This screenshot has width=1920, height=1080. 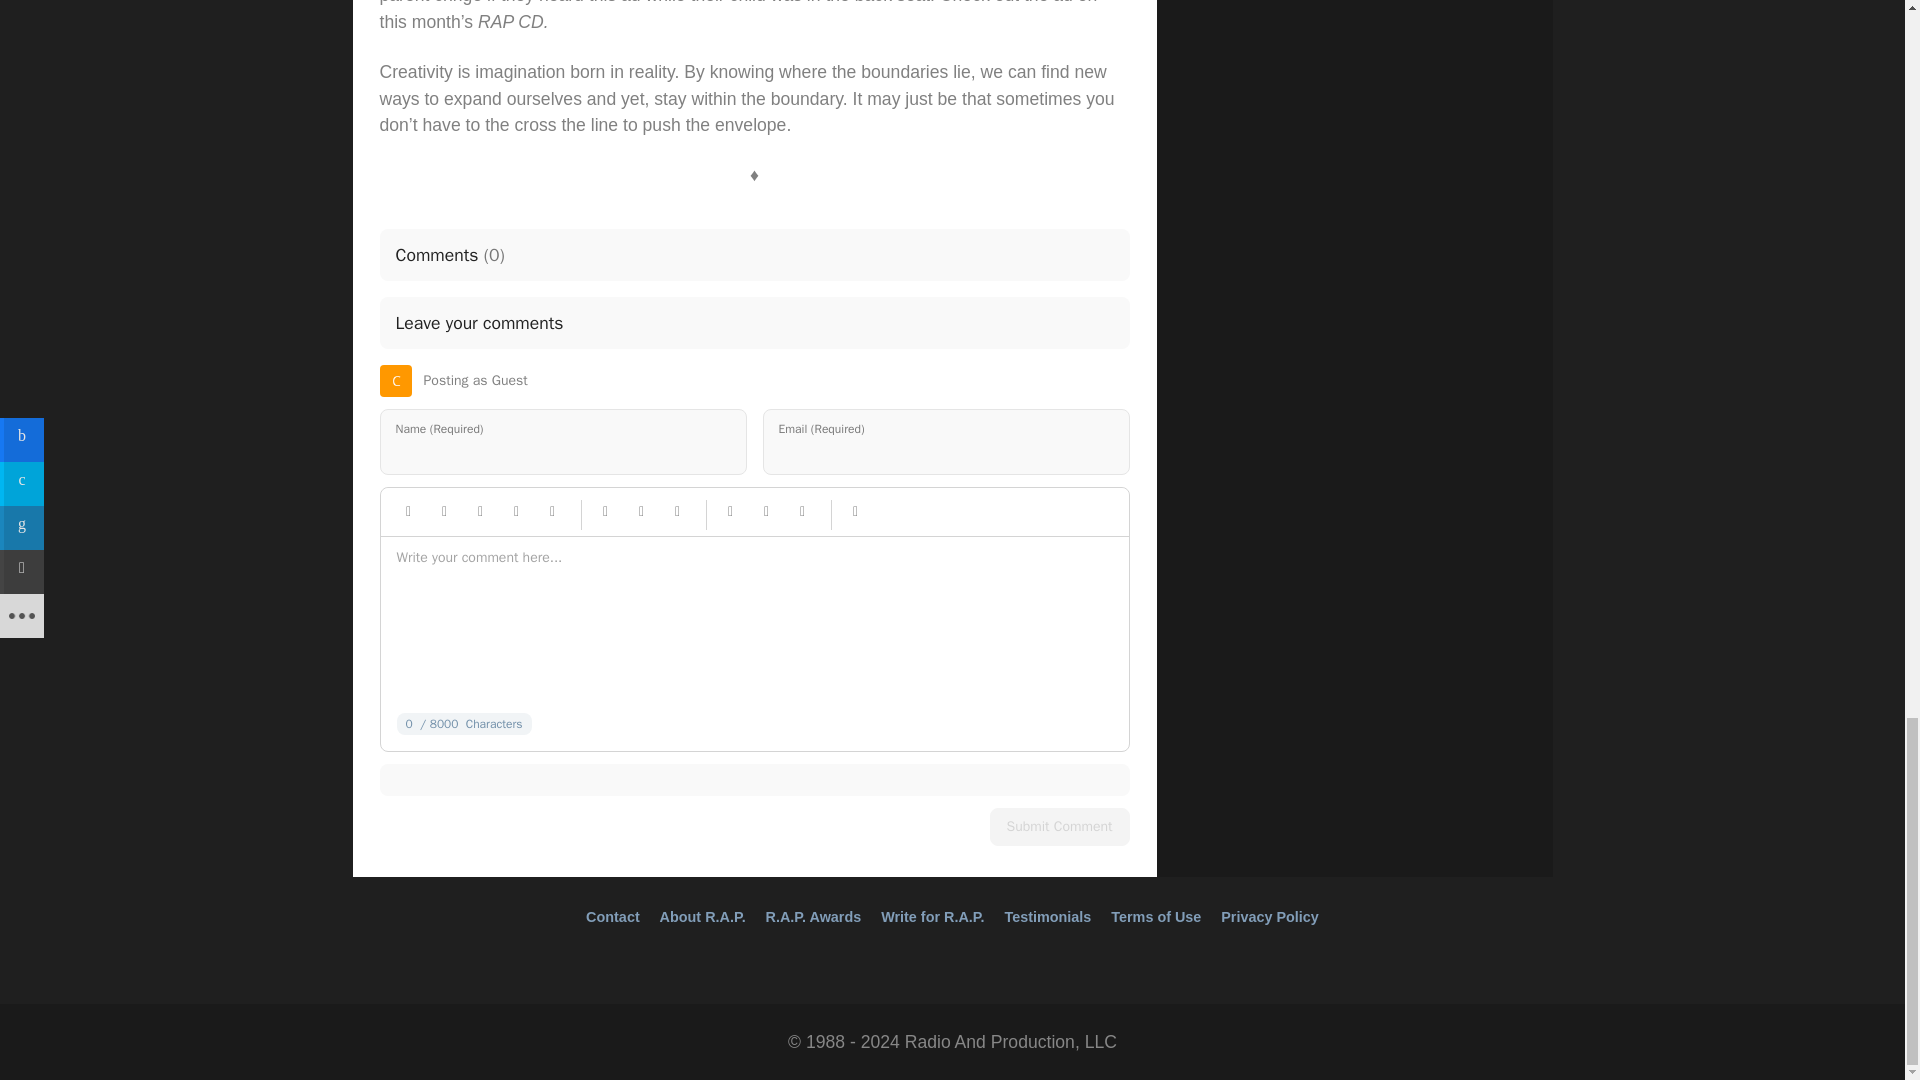 I want to click on Bullet, so click(x=802, y=512).